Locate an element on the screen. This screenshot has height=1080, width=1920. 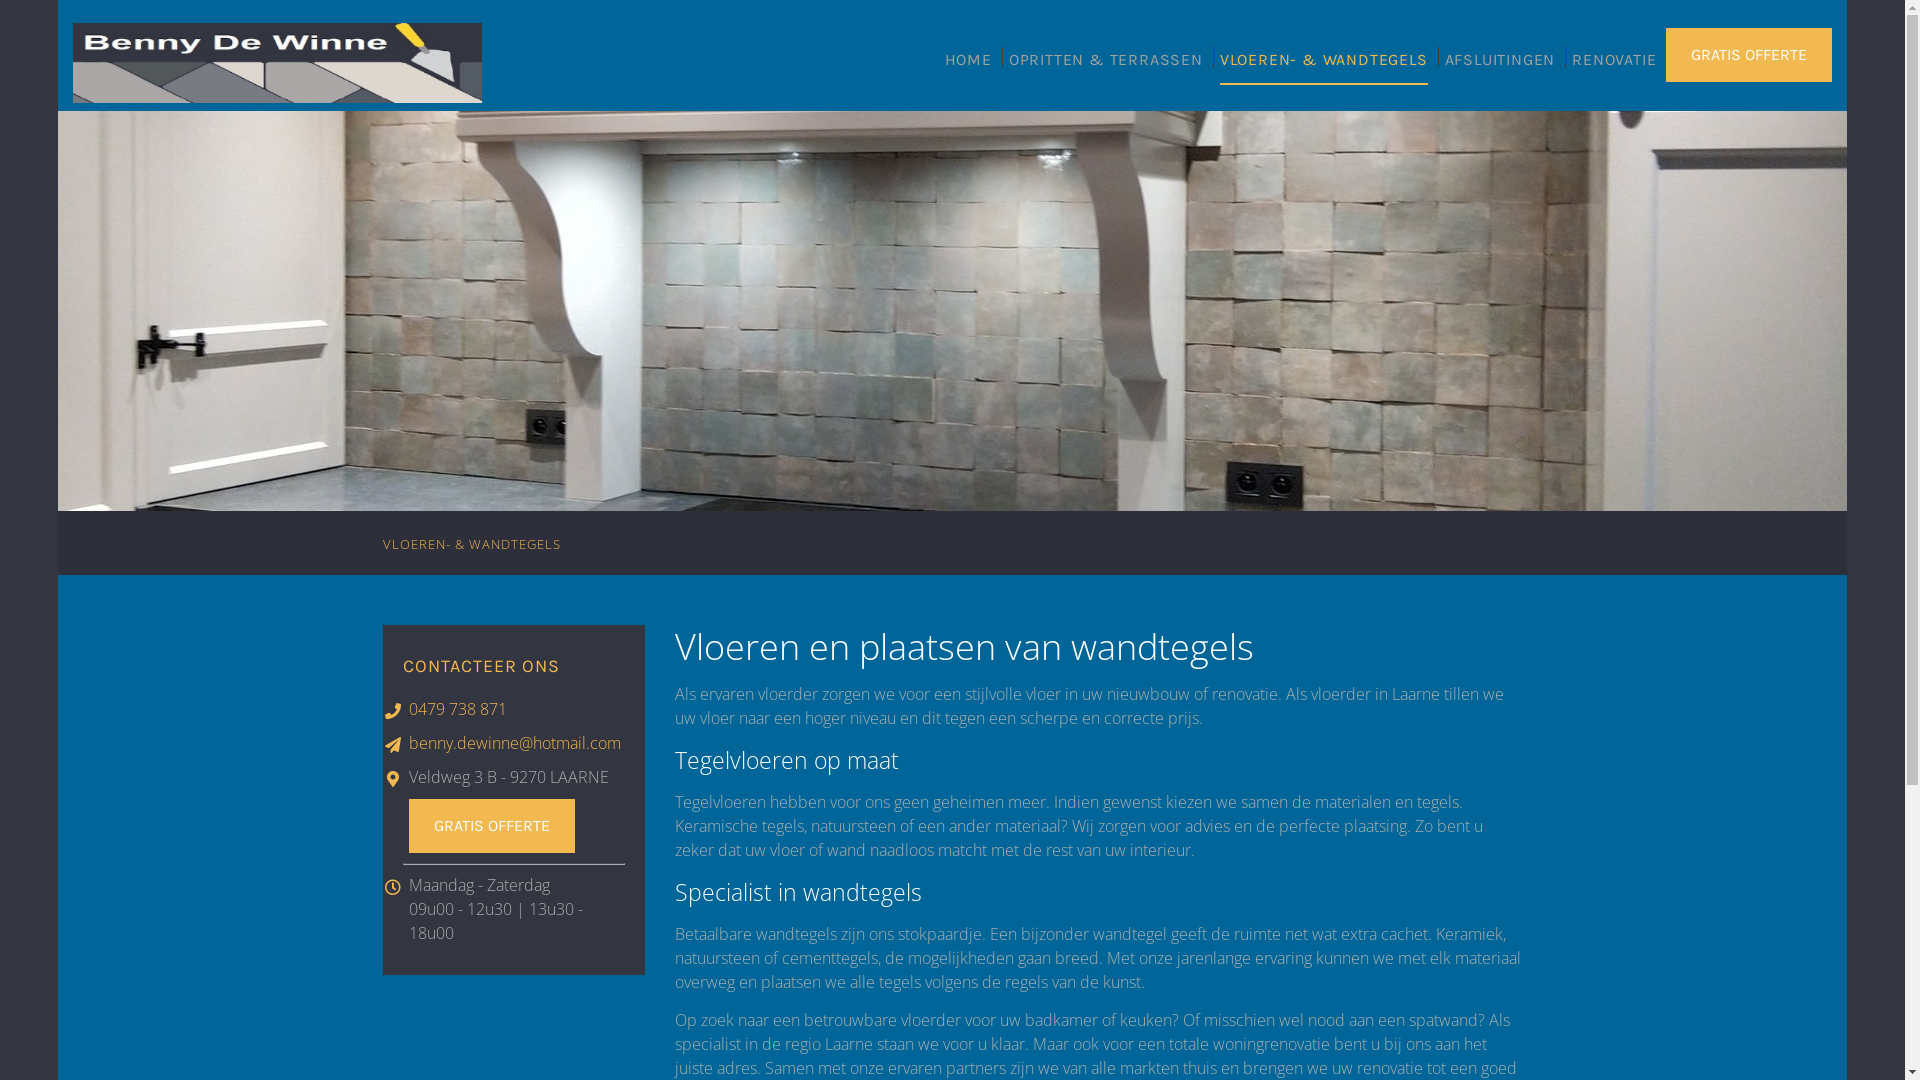
GRATIS OFFERTE is located at coordinates (491, 826).